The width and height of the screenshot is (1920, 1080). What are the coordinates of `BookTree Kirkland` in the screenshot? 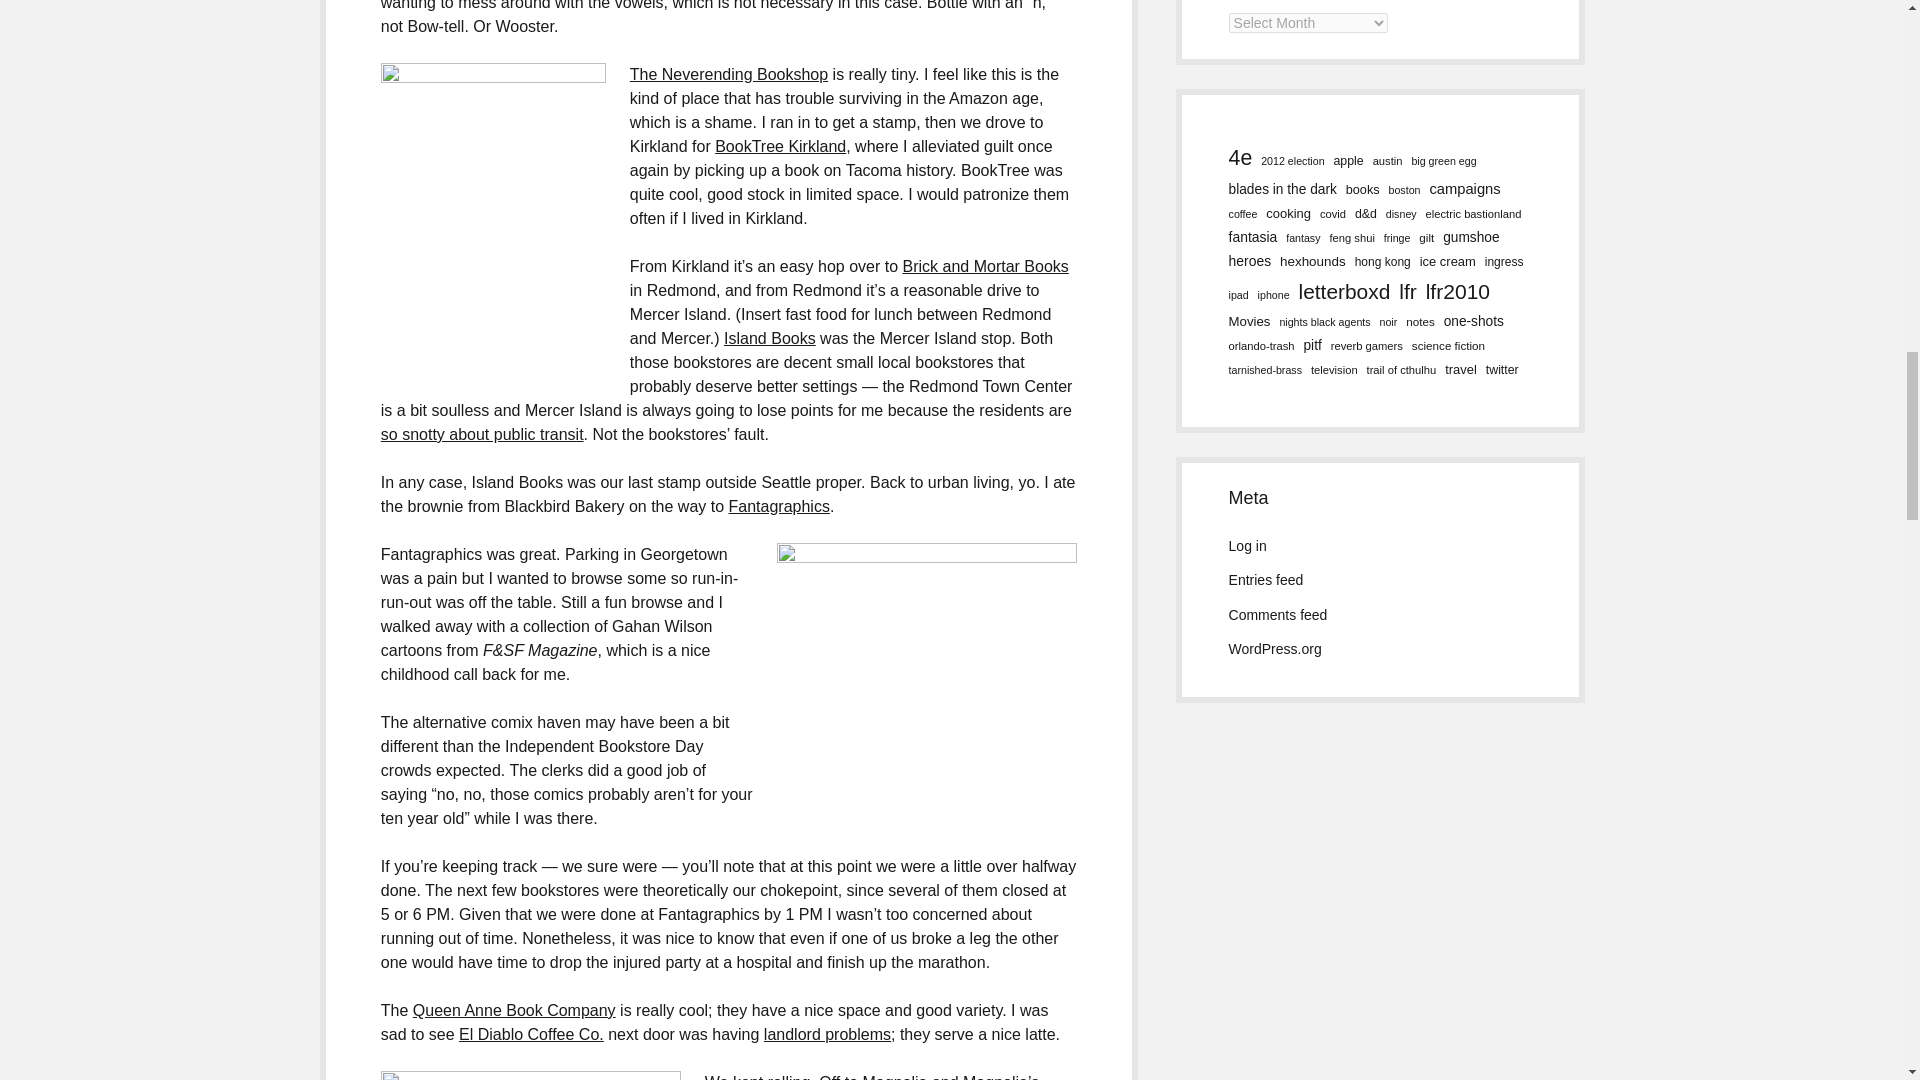 It's located at (780, 146).